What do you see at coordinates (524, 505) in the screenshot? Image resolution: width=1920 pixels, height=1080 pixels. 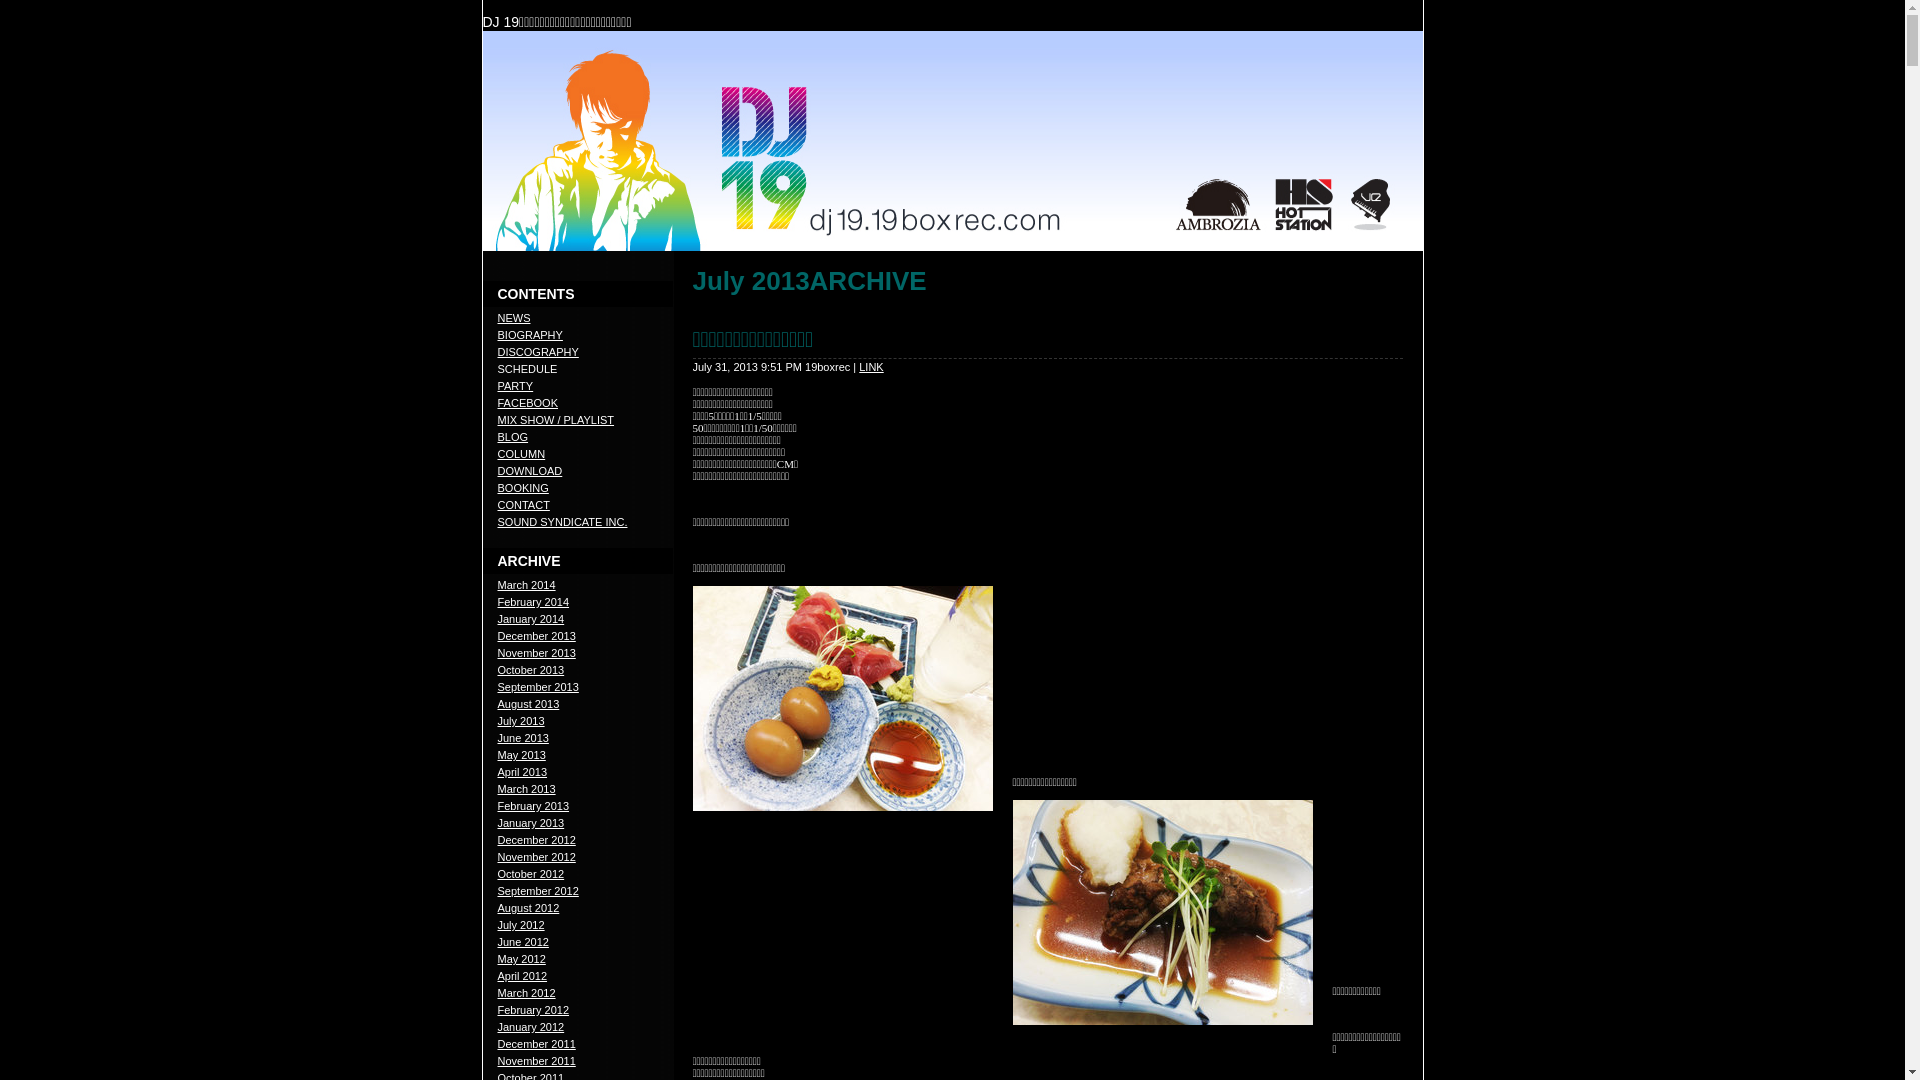 I see `CONTACT` at bounding box center [524, 505].